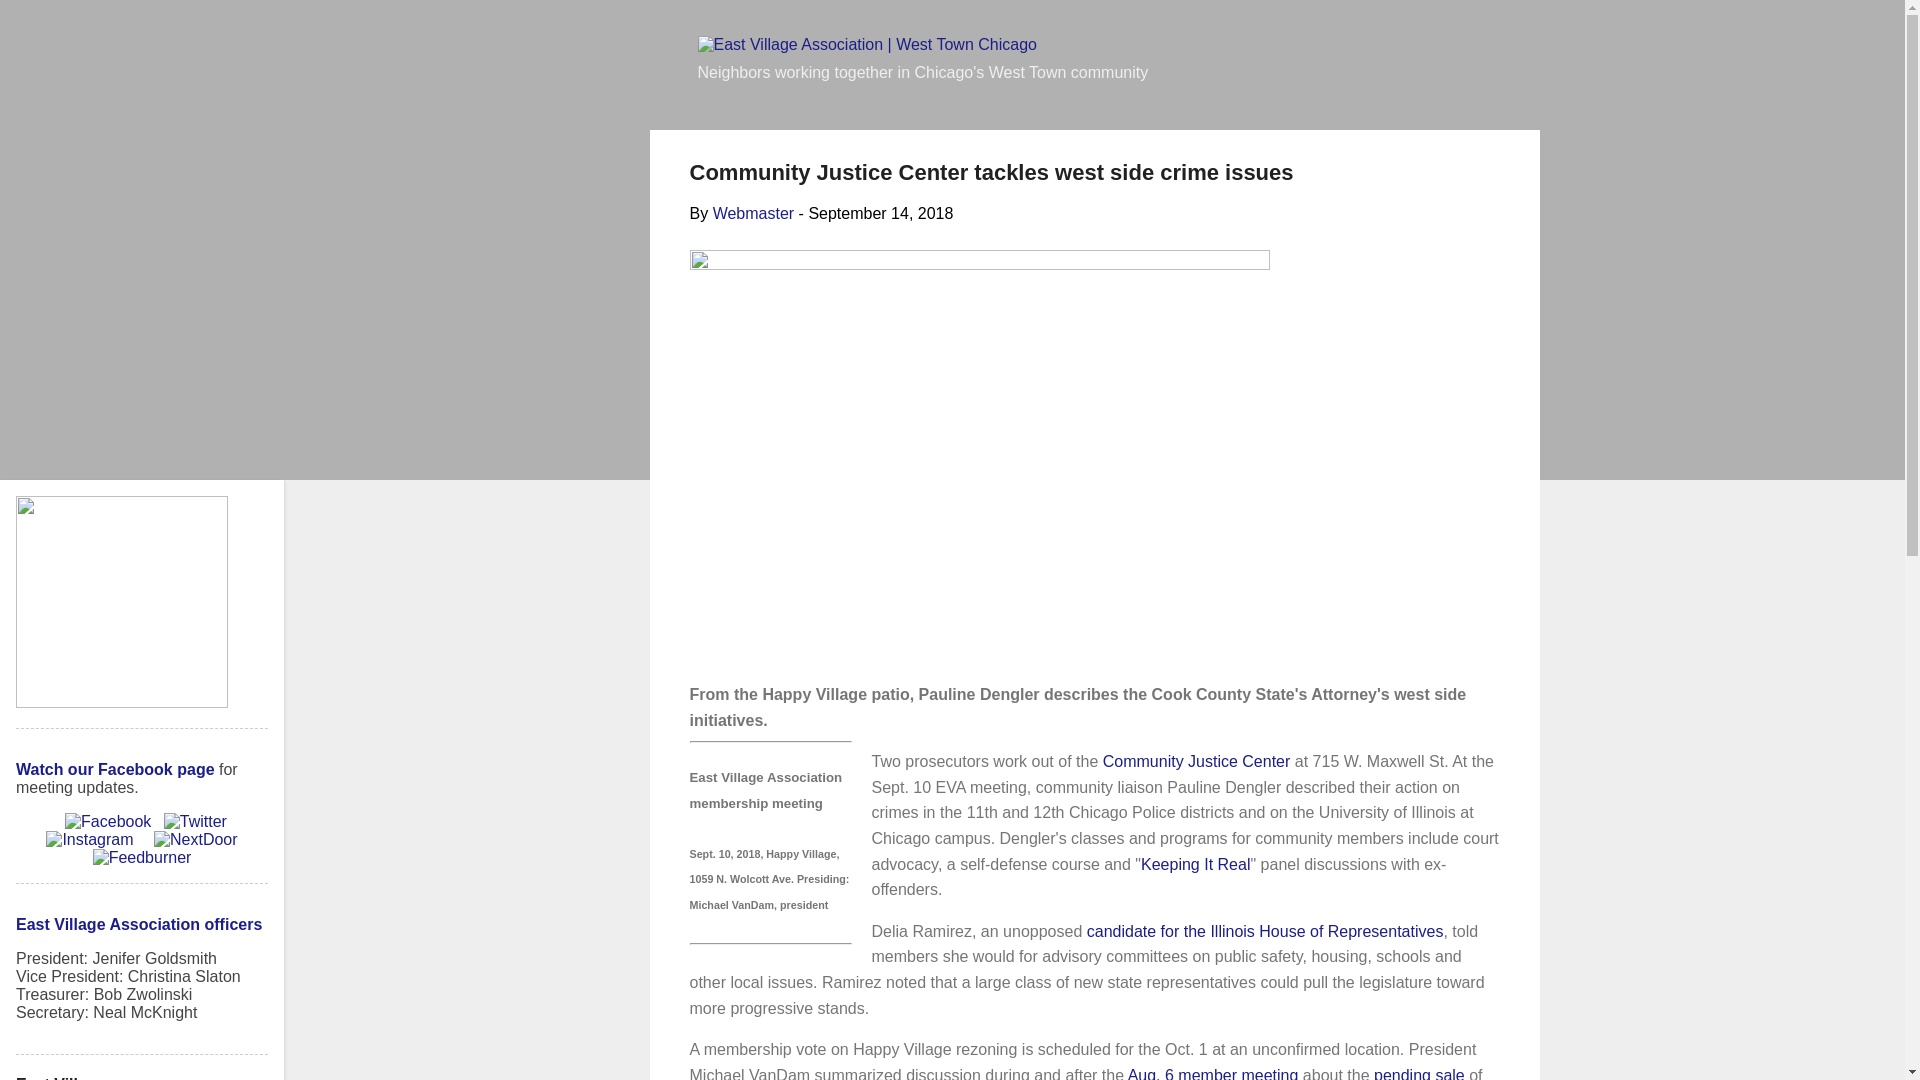  I want to click on Aug. 6 member meeting, so click(1214, 1074).